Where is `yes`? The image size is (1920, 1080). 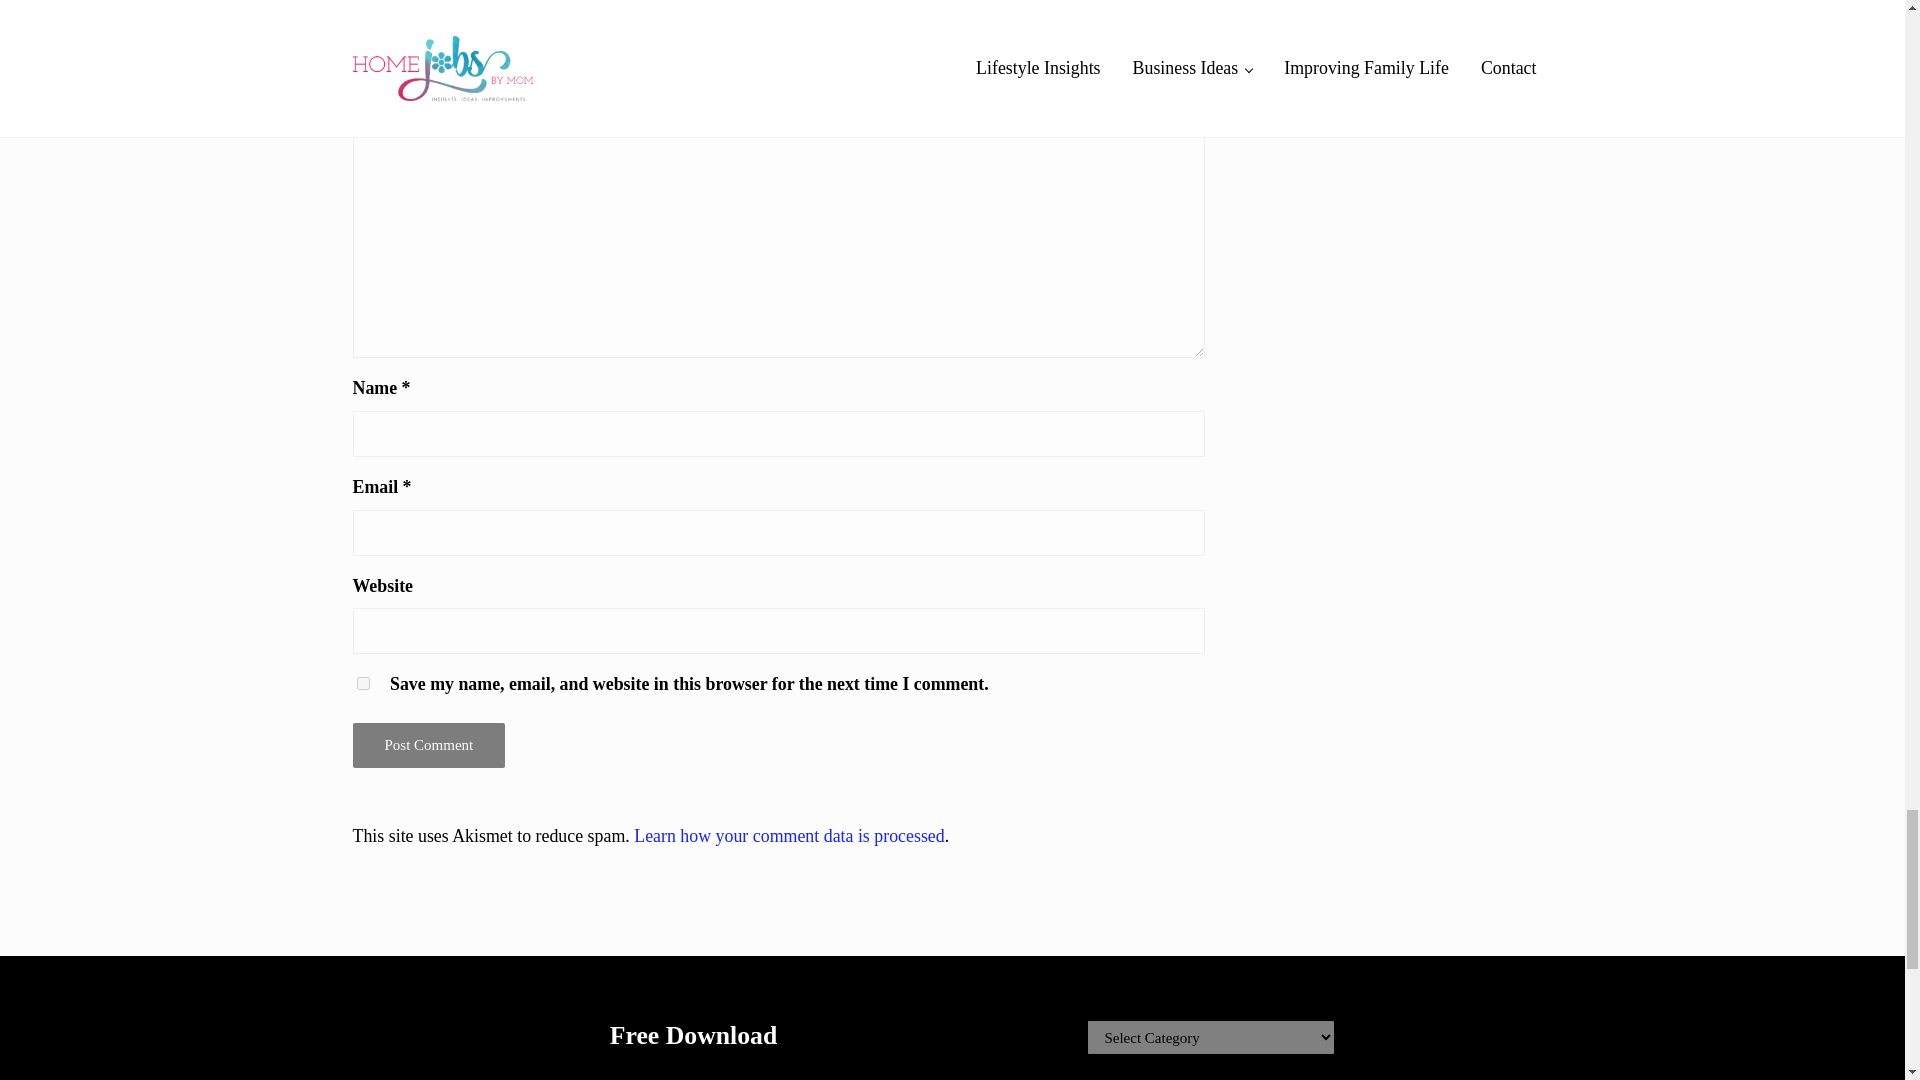
yes is located at coordinates (362, 684).